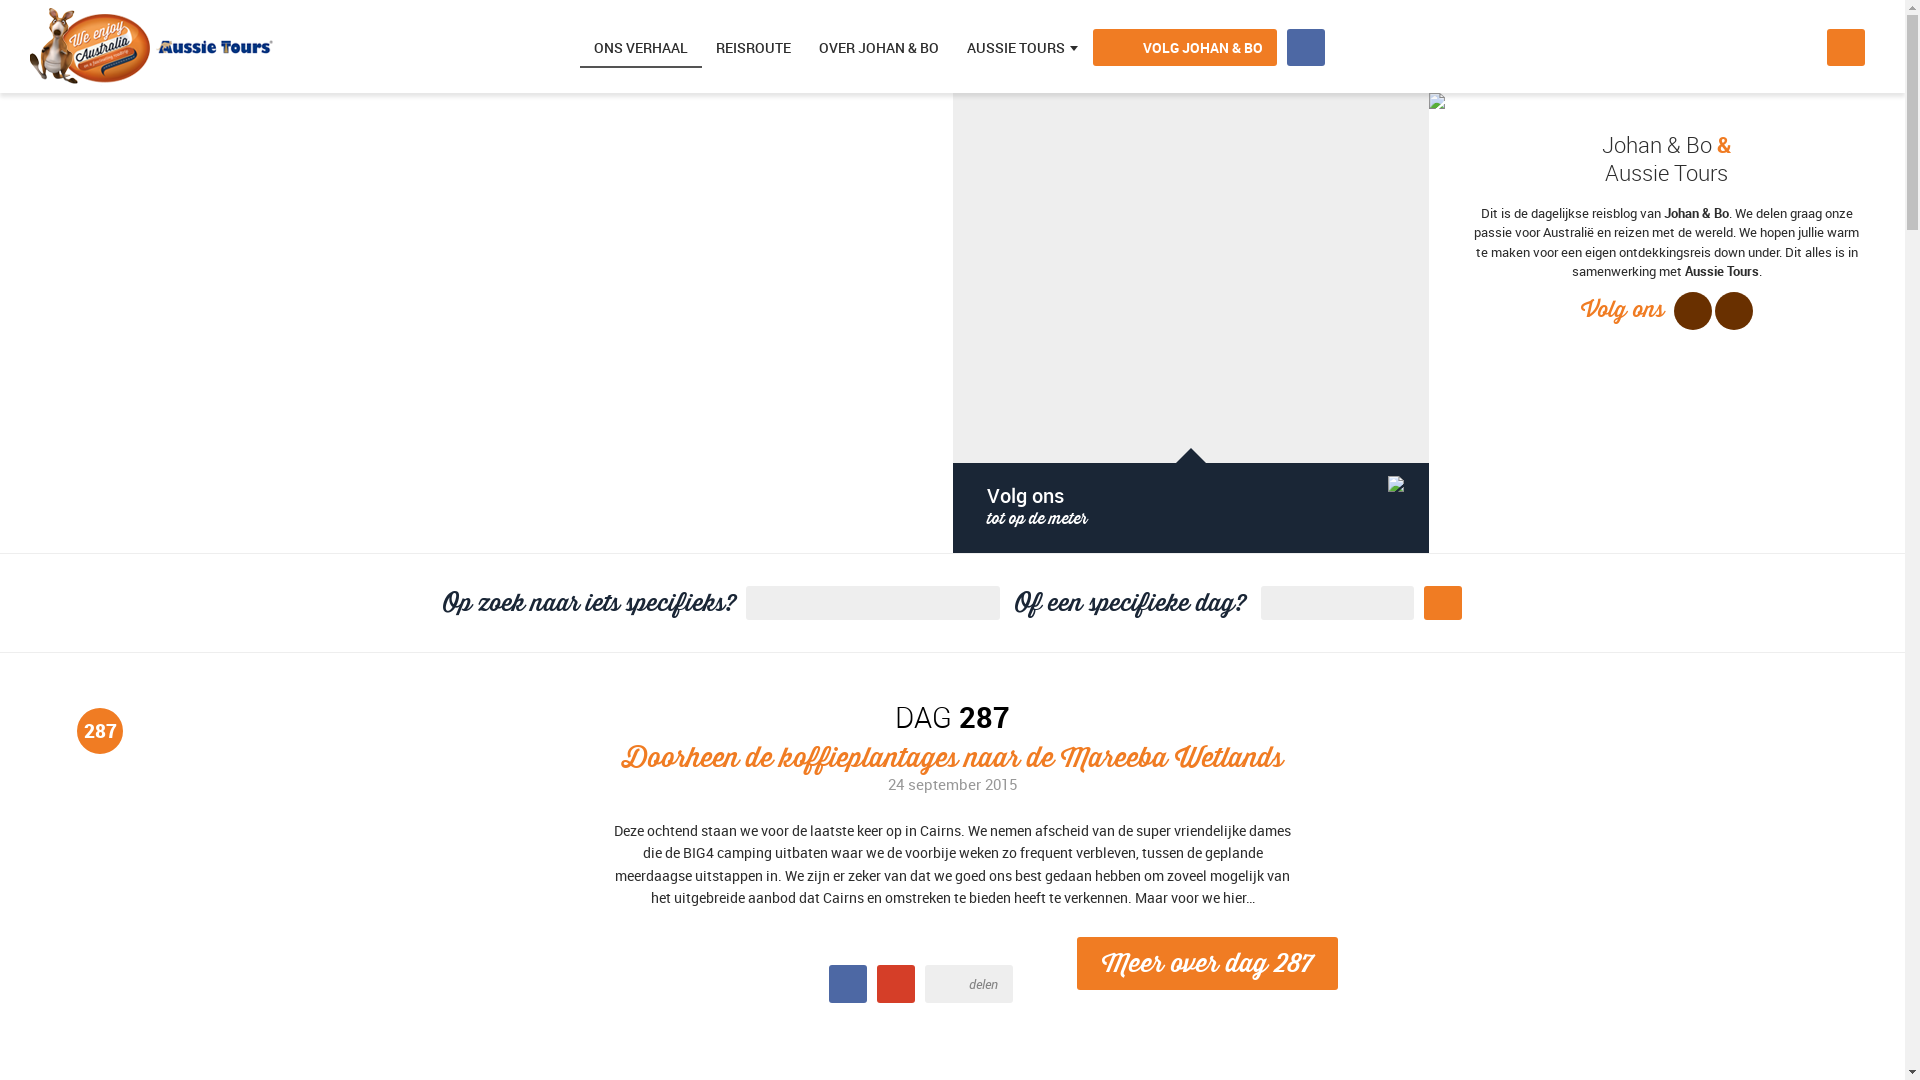 The image size is (1920, 1080). Describe the element at coordinates (969, 984) in the screenshot. I see `delen` at that location.